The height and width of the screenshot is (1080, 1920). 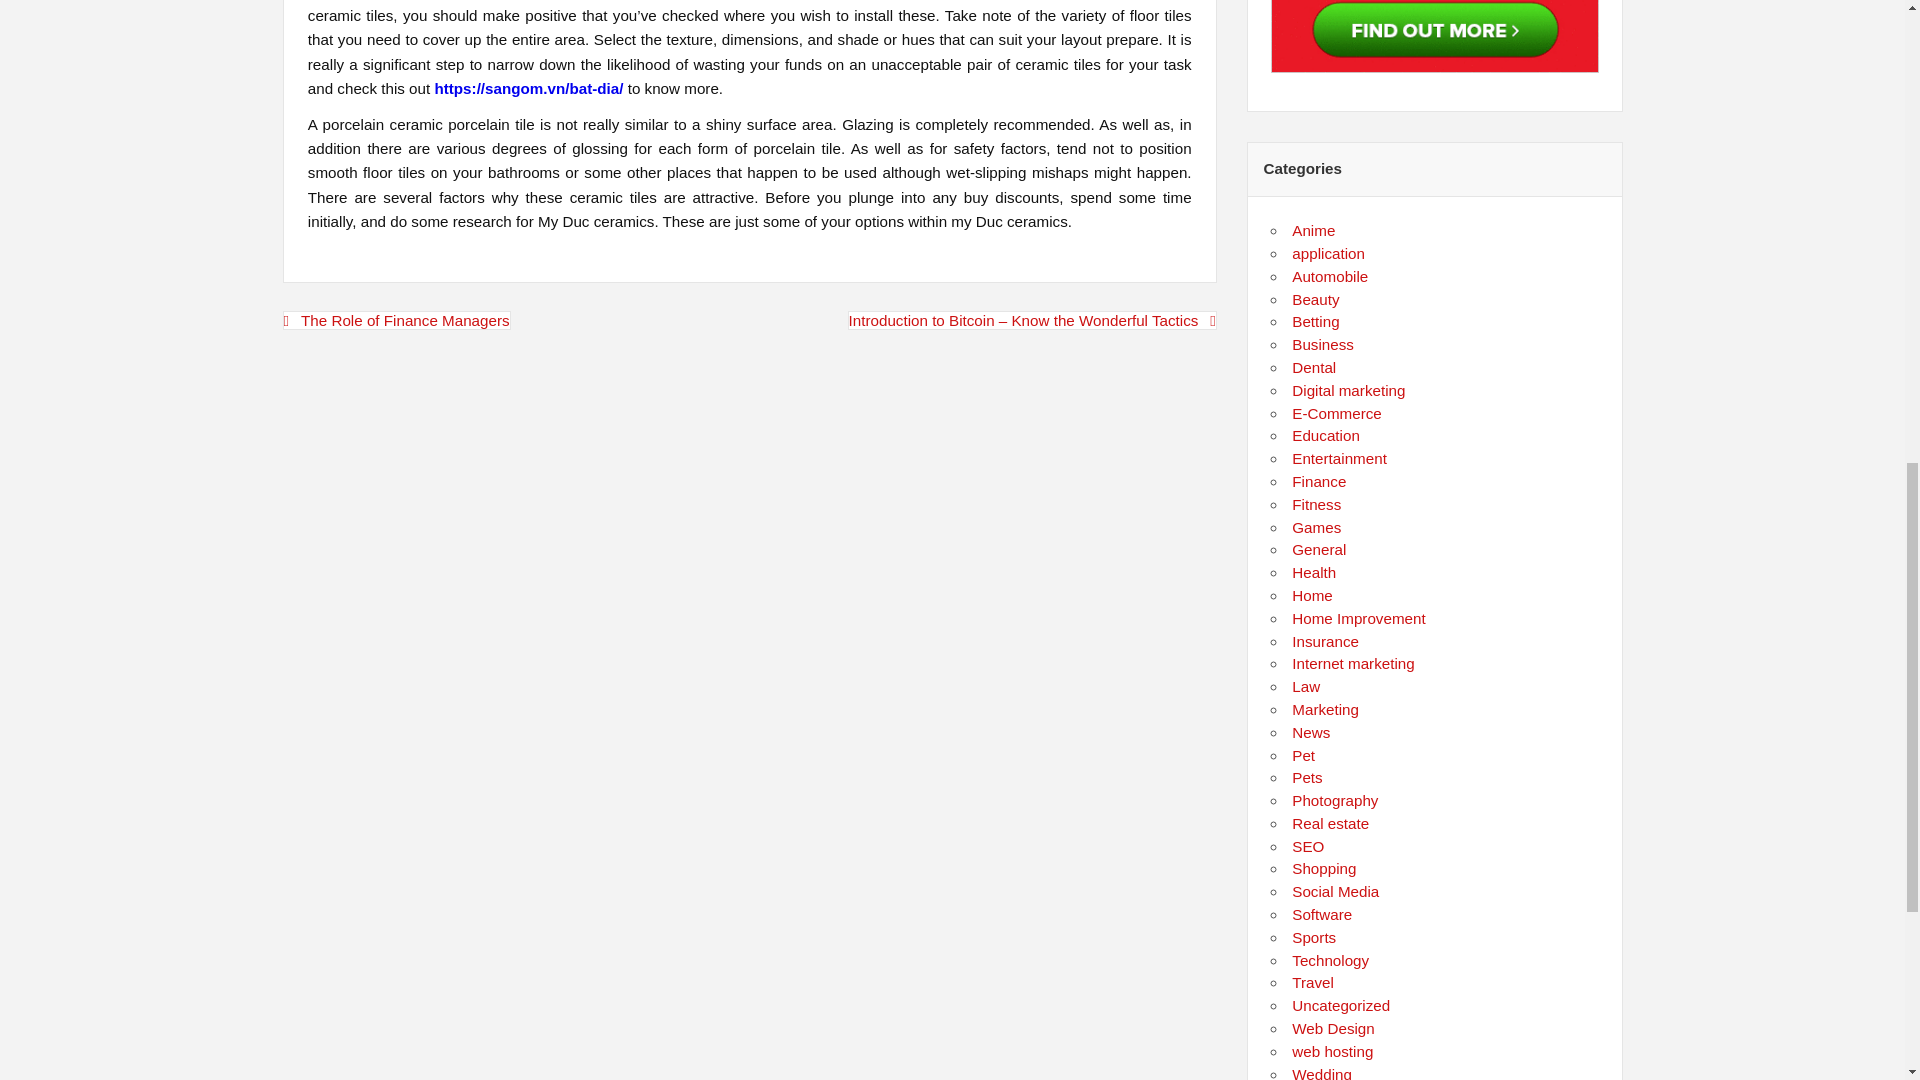 I want to click on Internet marketing, so click(x=1352, y=662).